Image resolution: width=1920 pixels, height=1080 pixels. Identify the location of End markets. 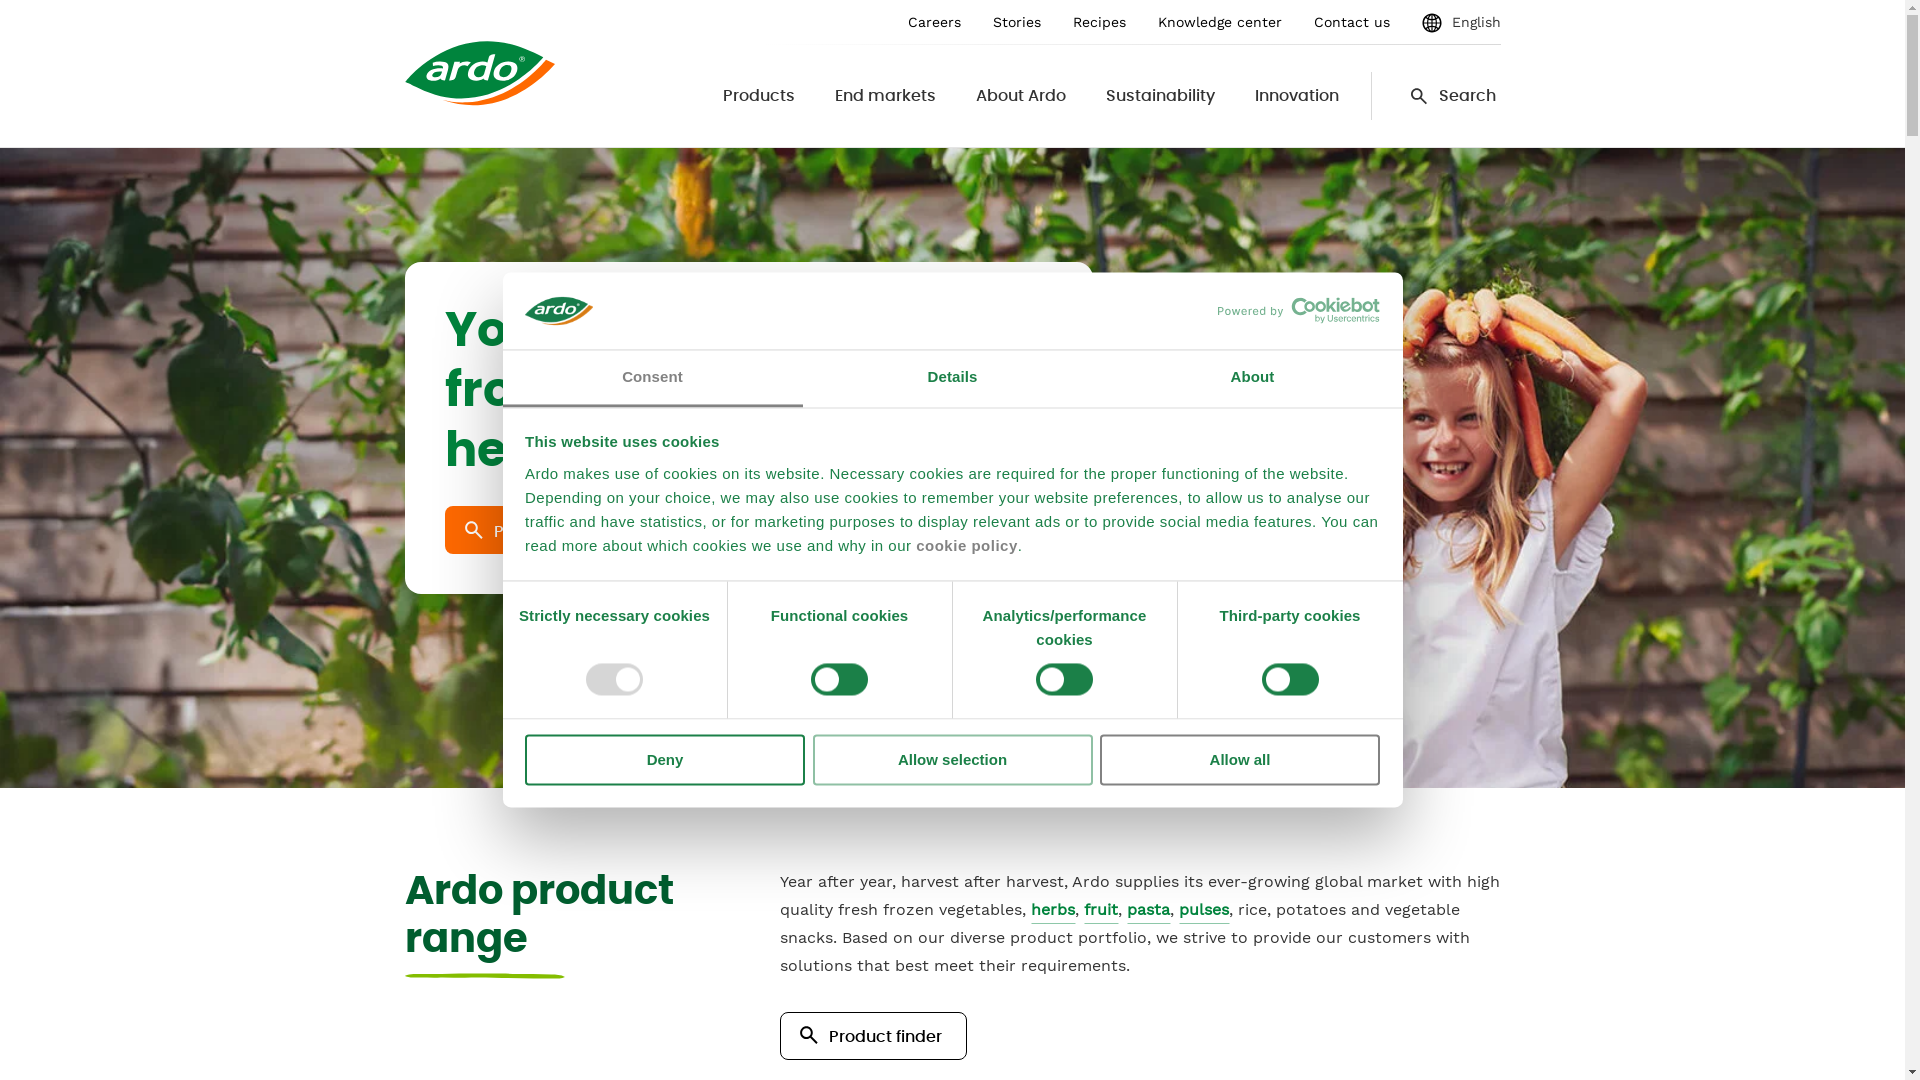
(884, 96).